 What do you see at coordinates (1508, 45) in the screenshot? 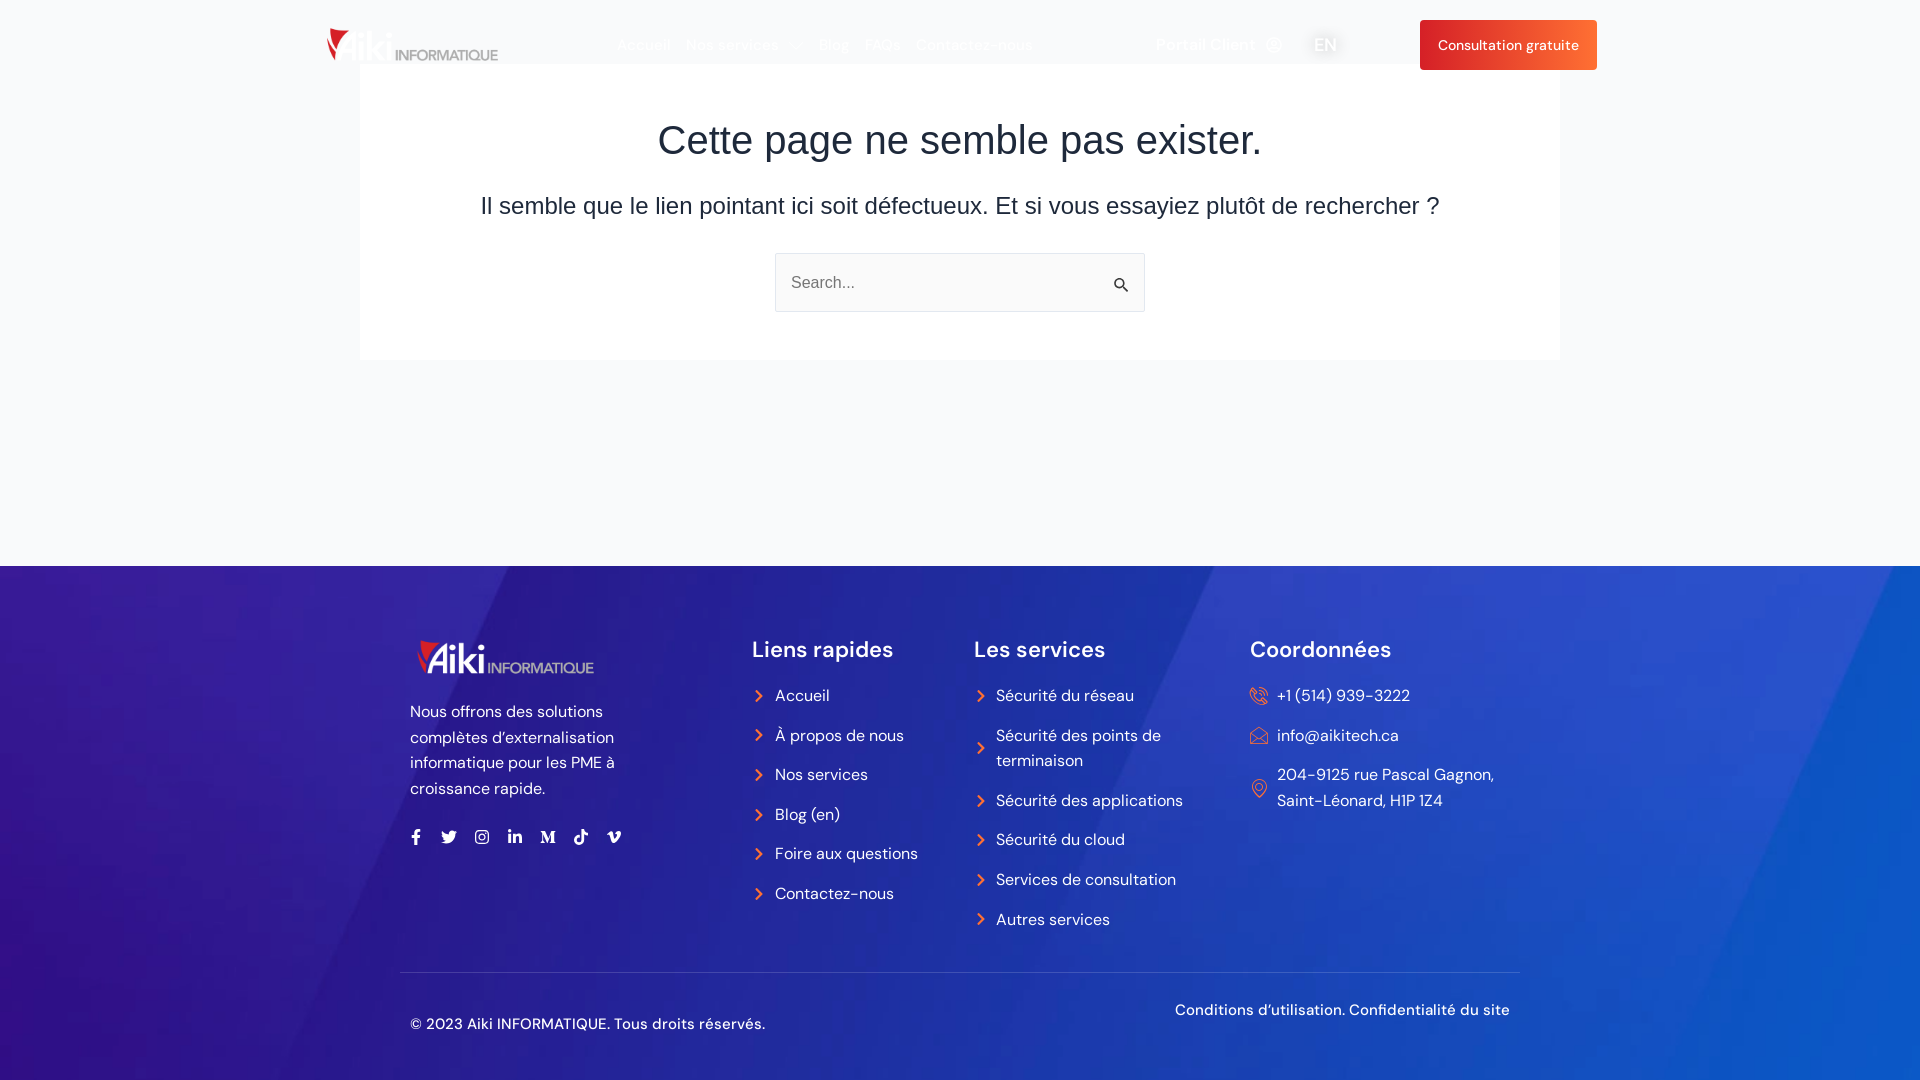
I see `Consultation gratuite` at bounding box center [1508, 45].